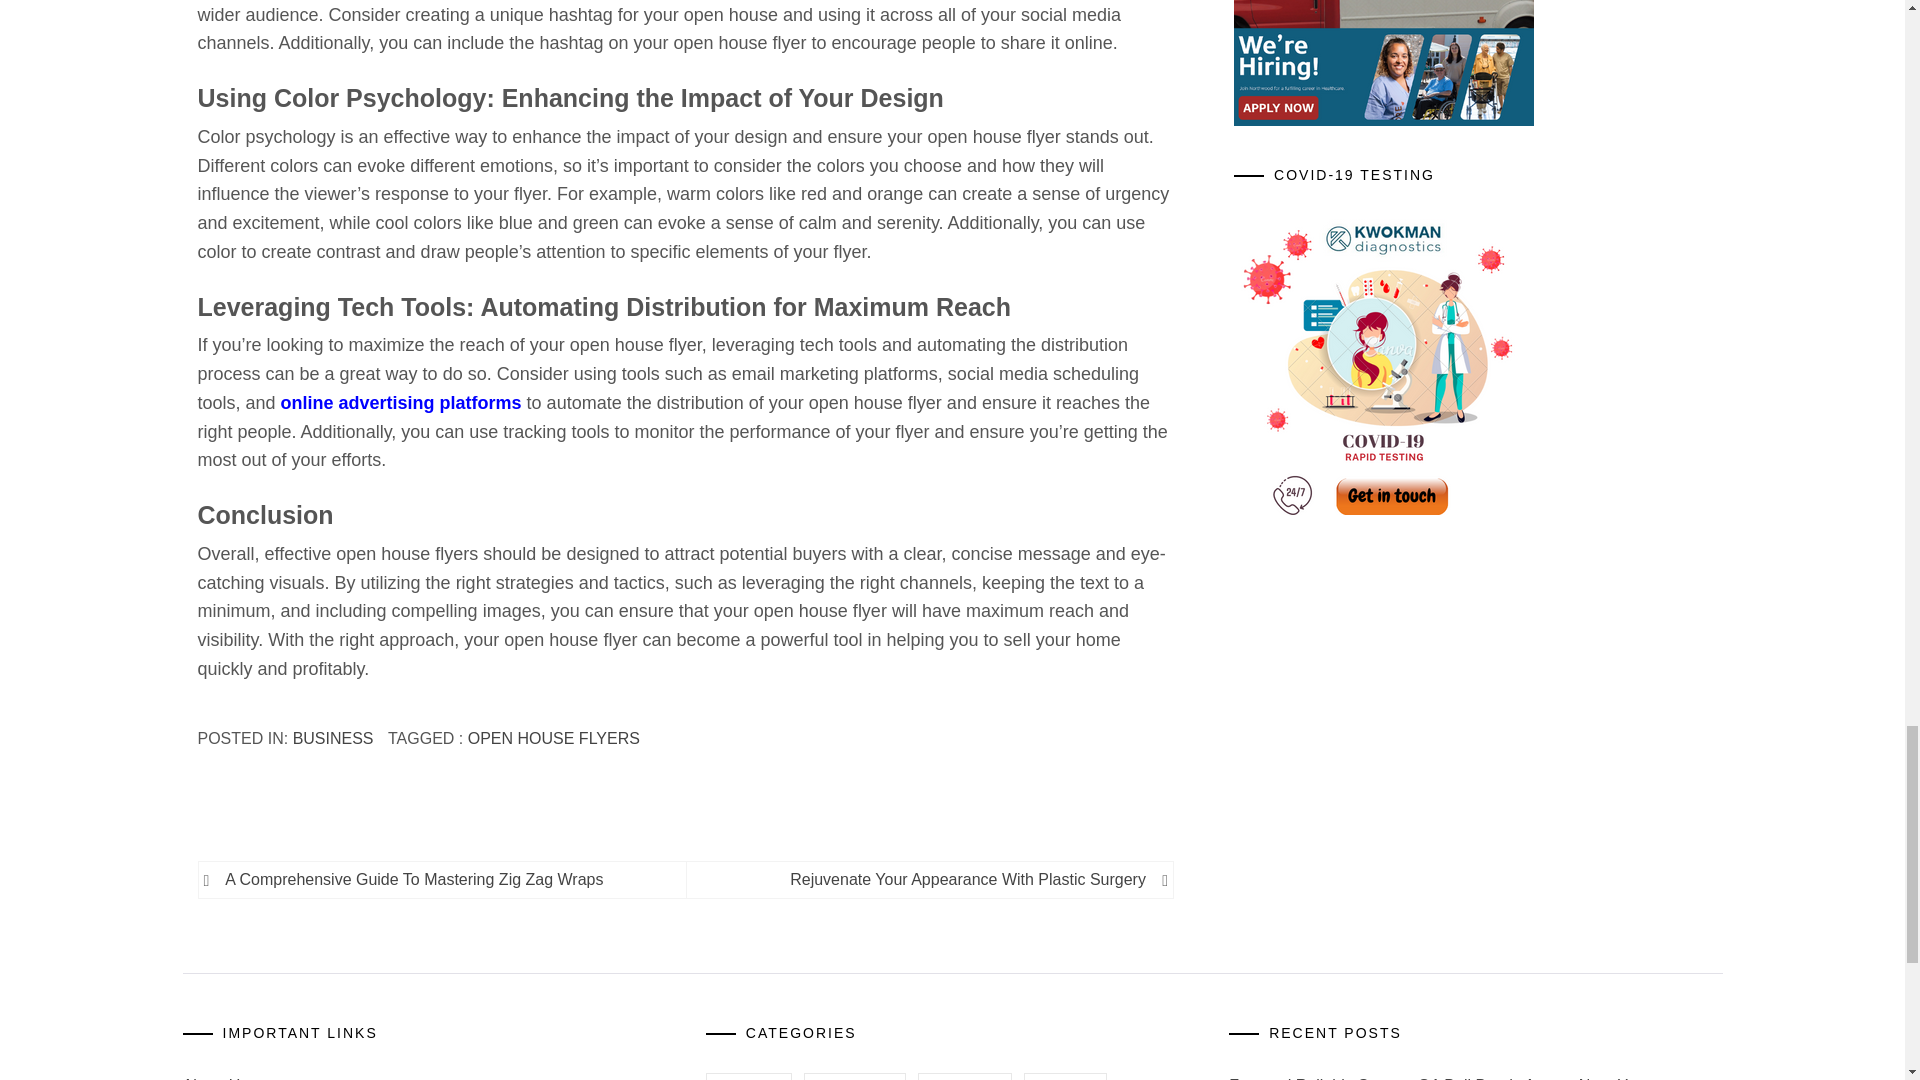 This screenshot has height=1080, width=1920. I want to click on online advertising platforms, so click(401, 402).